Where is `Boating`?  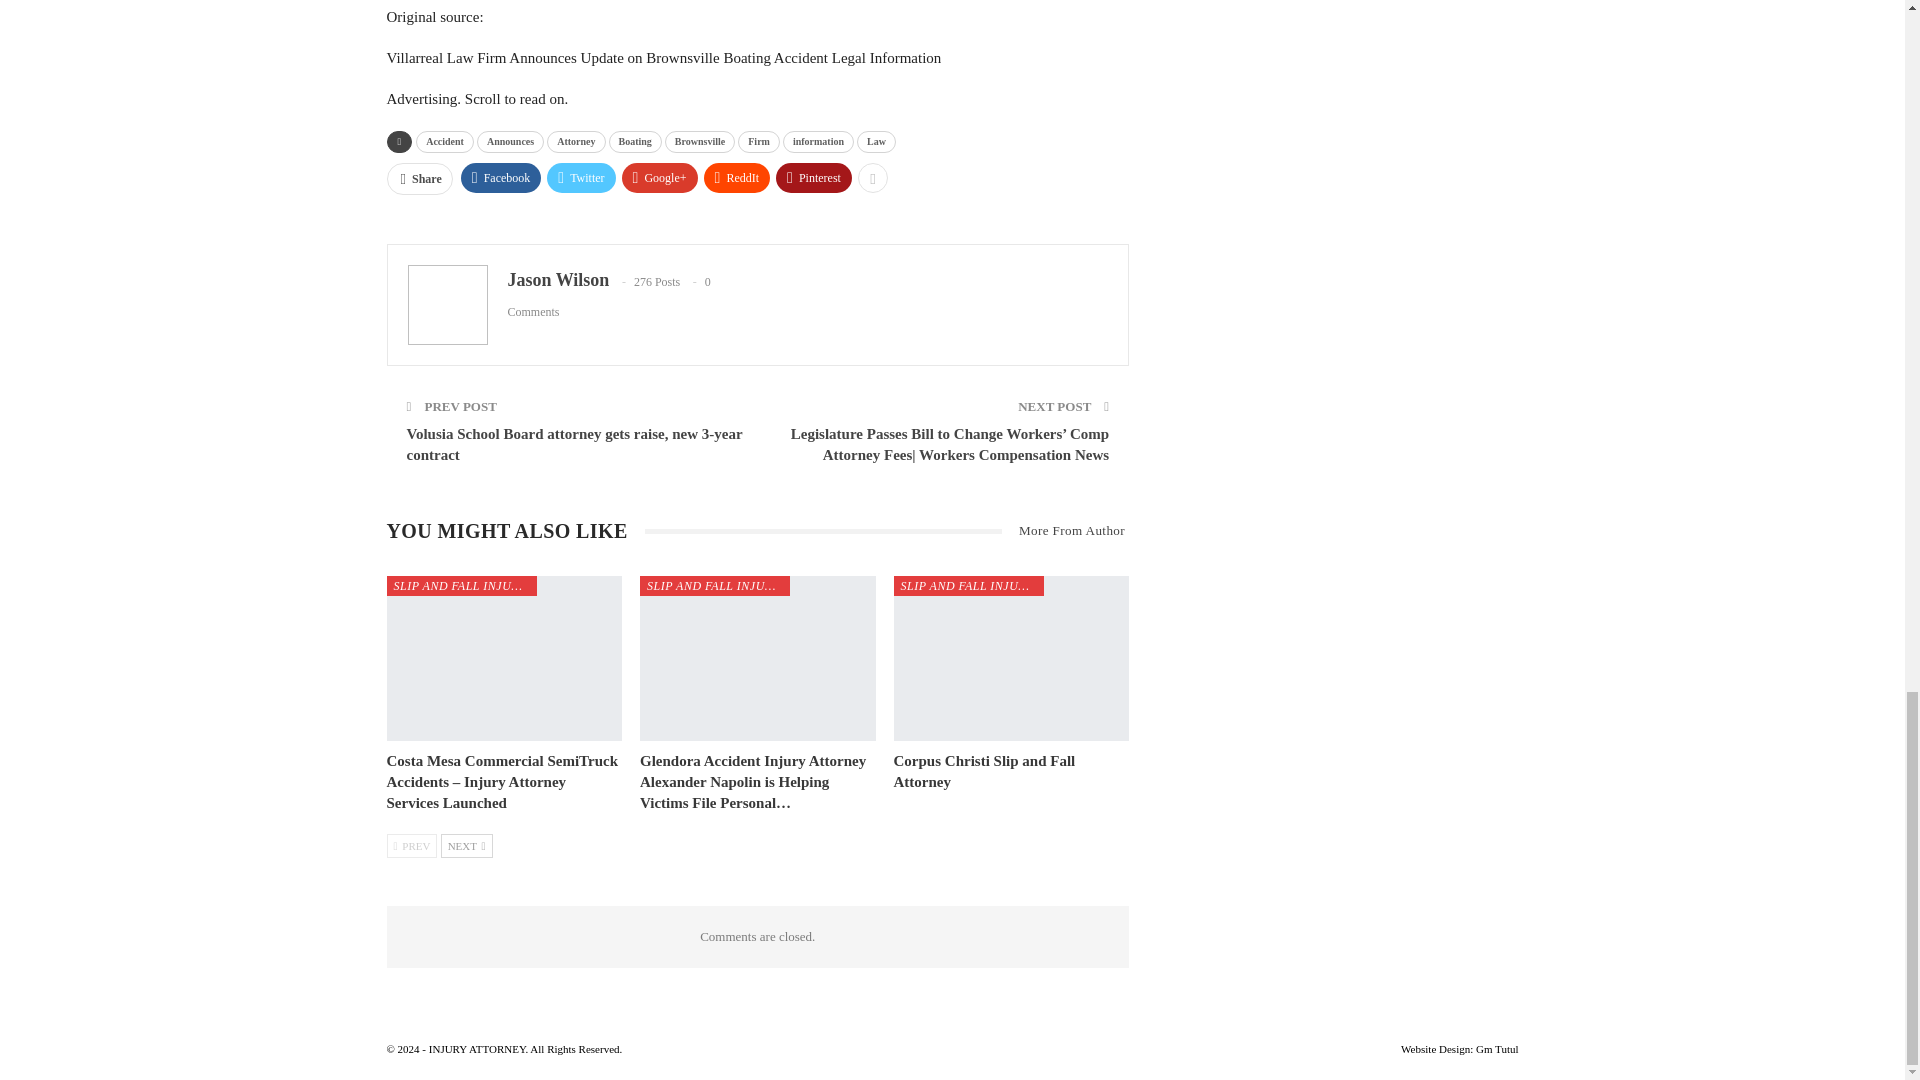
Boating is located at coordinates (635, 142).